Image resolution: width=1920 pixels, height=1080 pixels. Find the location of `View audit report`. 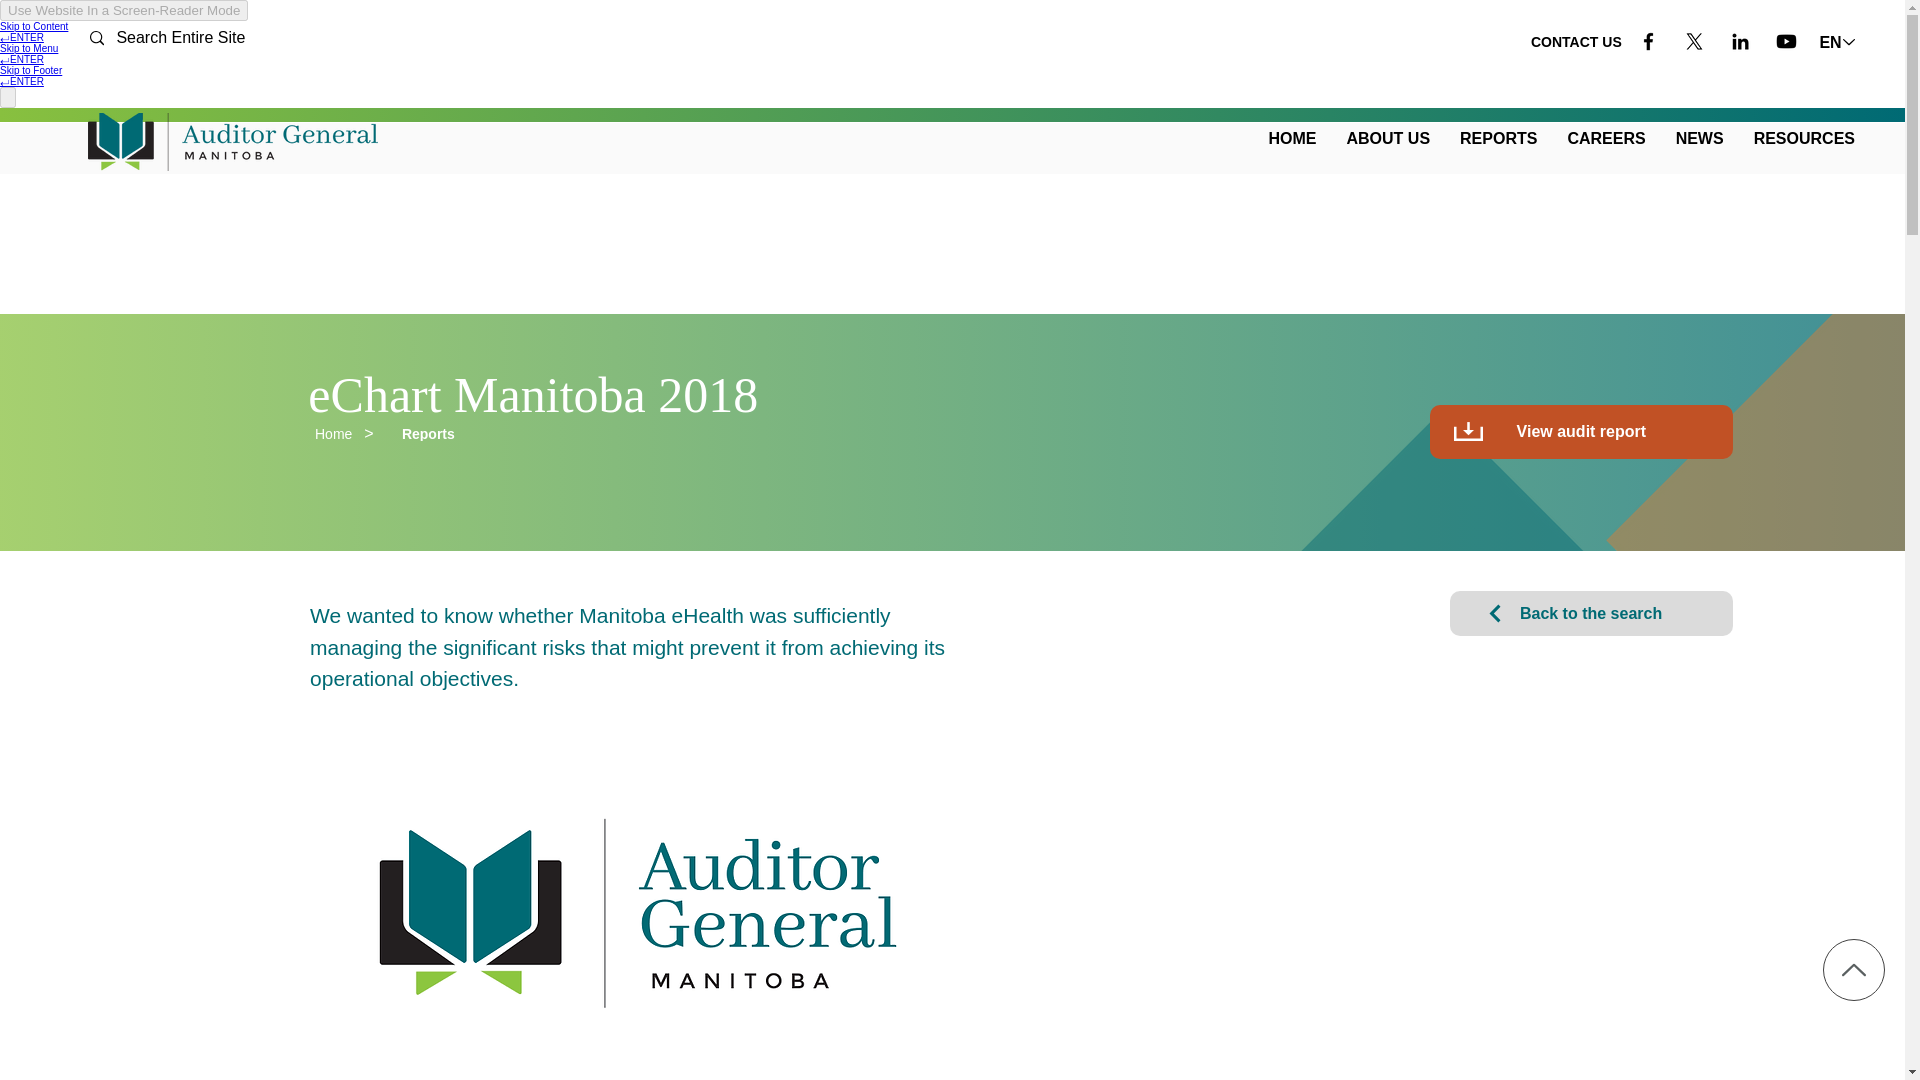

View audit report is located at coordinates (1582, 432).